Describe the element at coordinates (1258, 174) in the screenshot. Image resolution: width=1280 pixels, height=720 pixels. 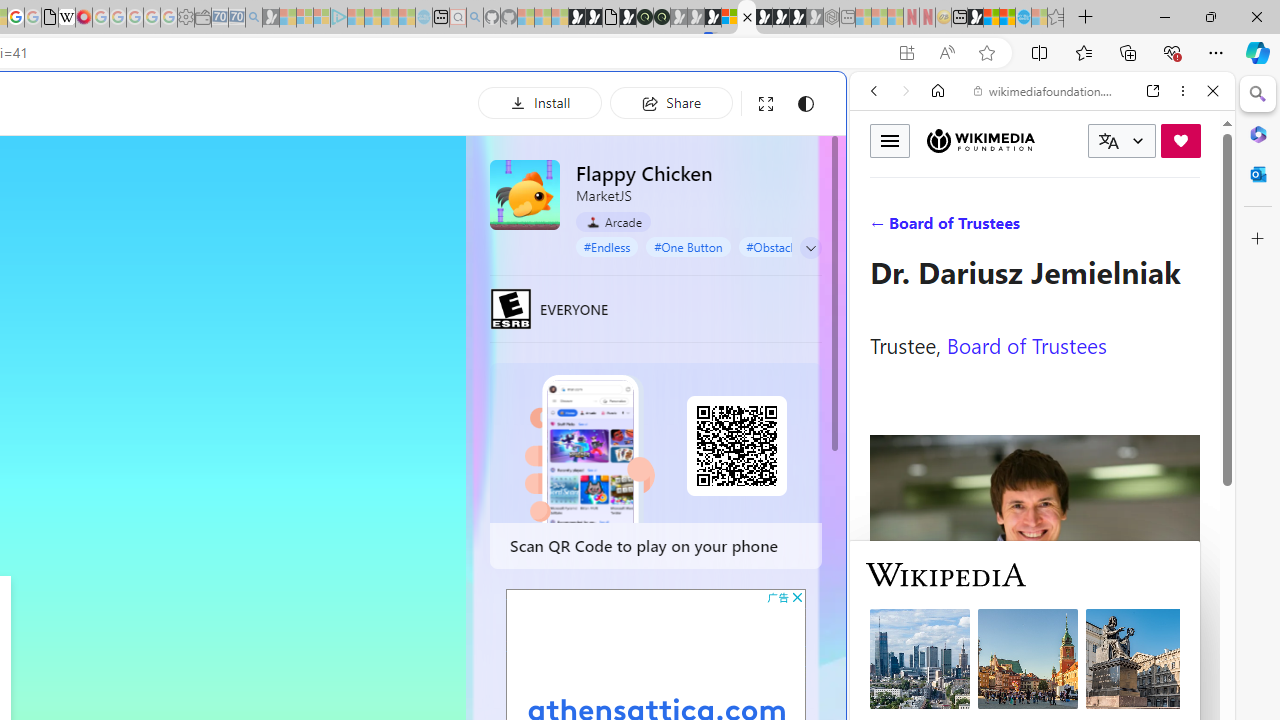
I see `Close Outlook pane` at that location.